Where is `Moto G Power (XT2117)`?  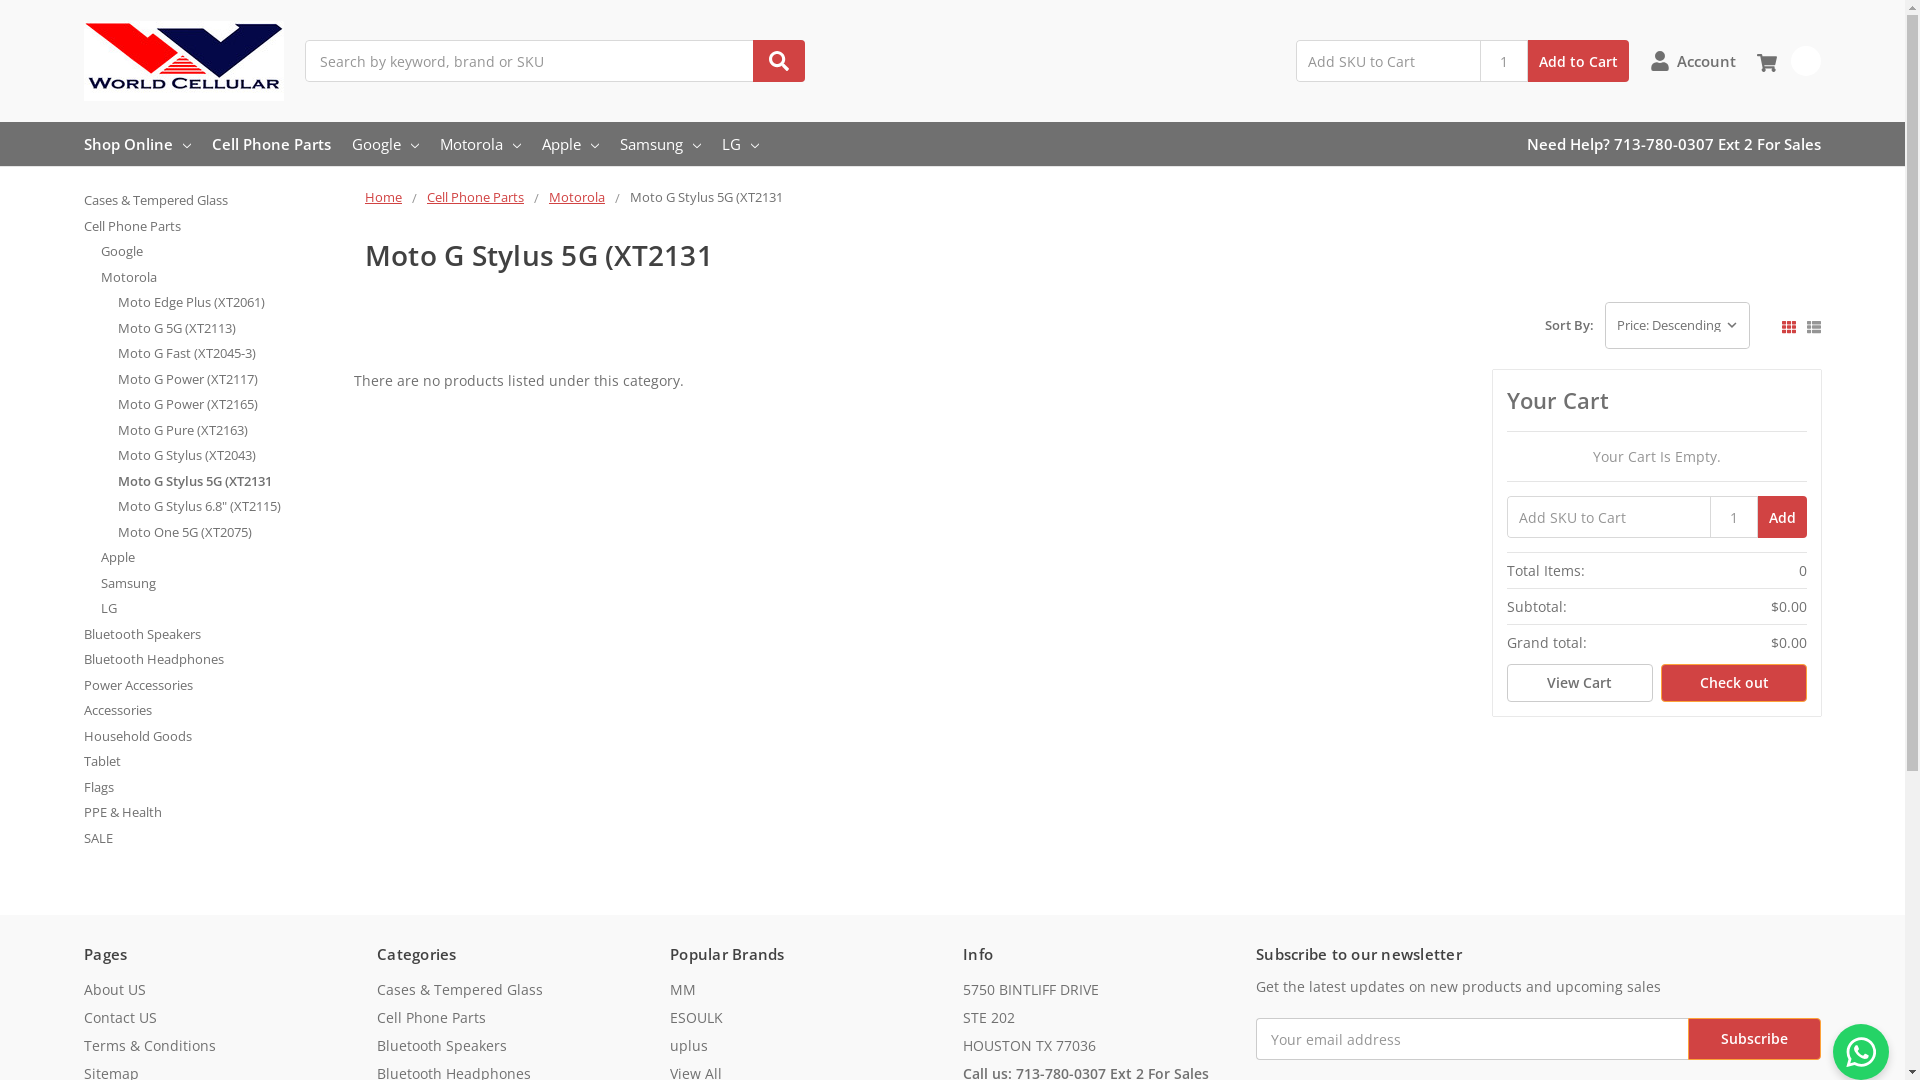
Moto G Power (XT2117) is located at coordinates (230, 380).